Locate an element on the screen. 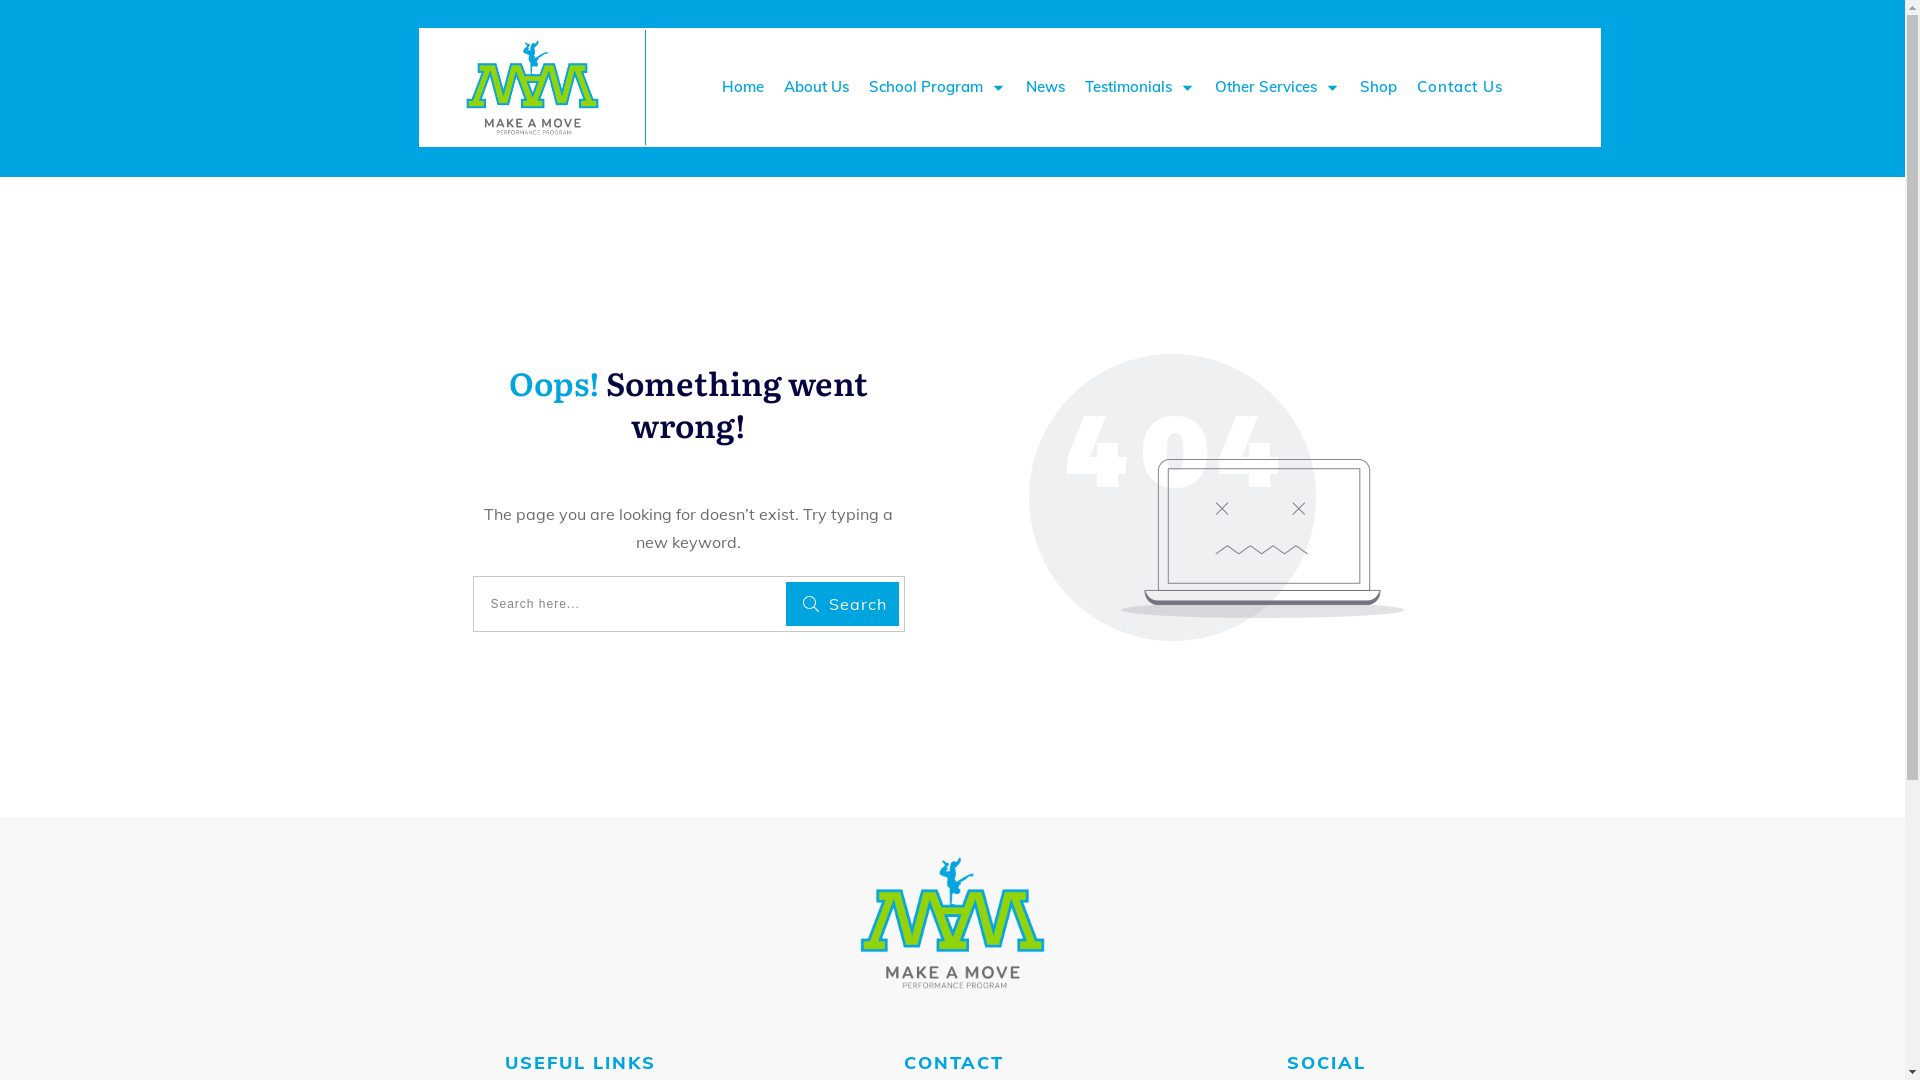 The image size is (1920, 1080). Other Services is located at coordinates (1278, 87).